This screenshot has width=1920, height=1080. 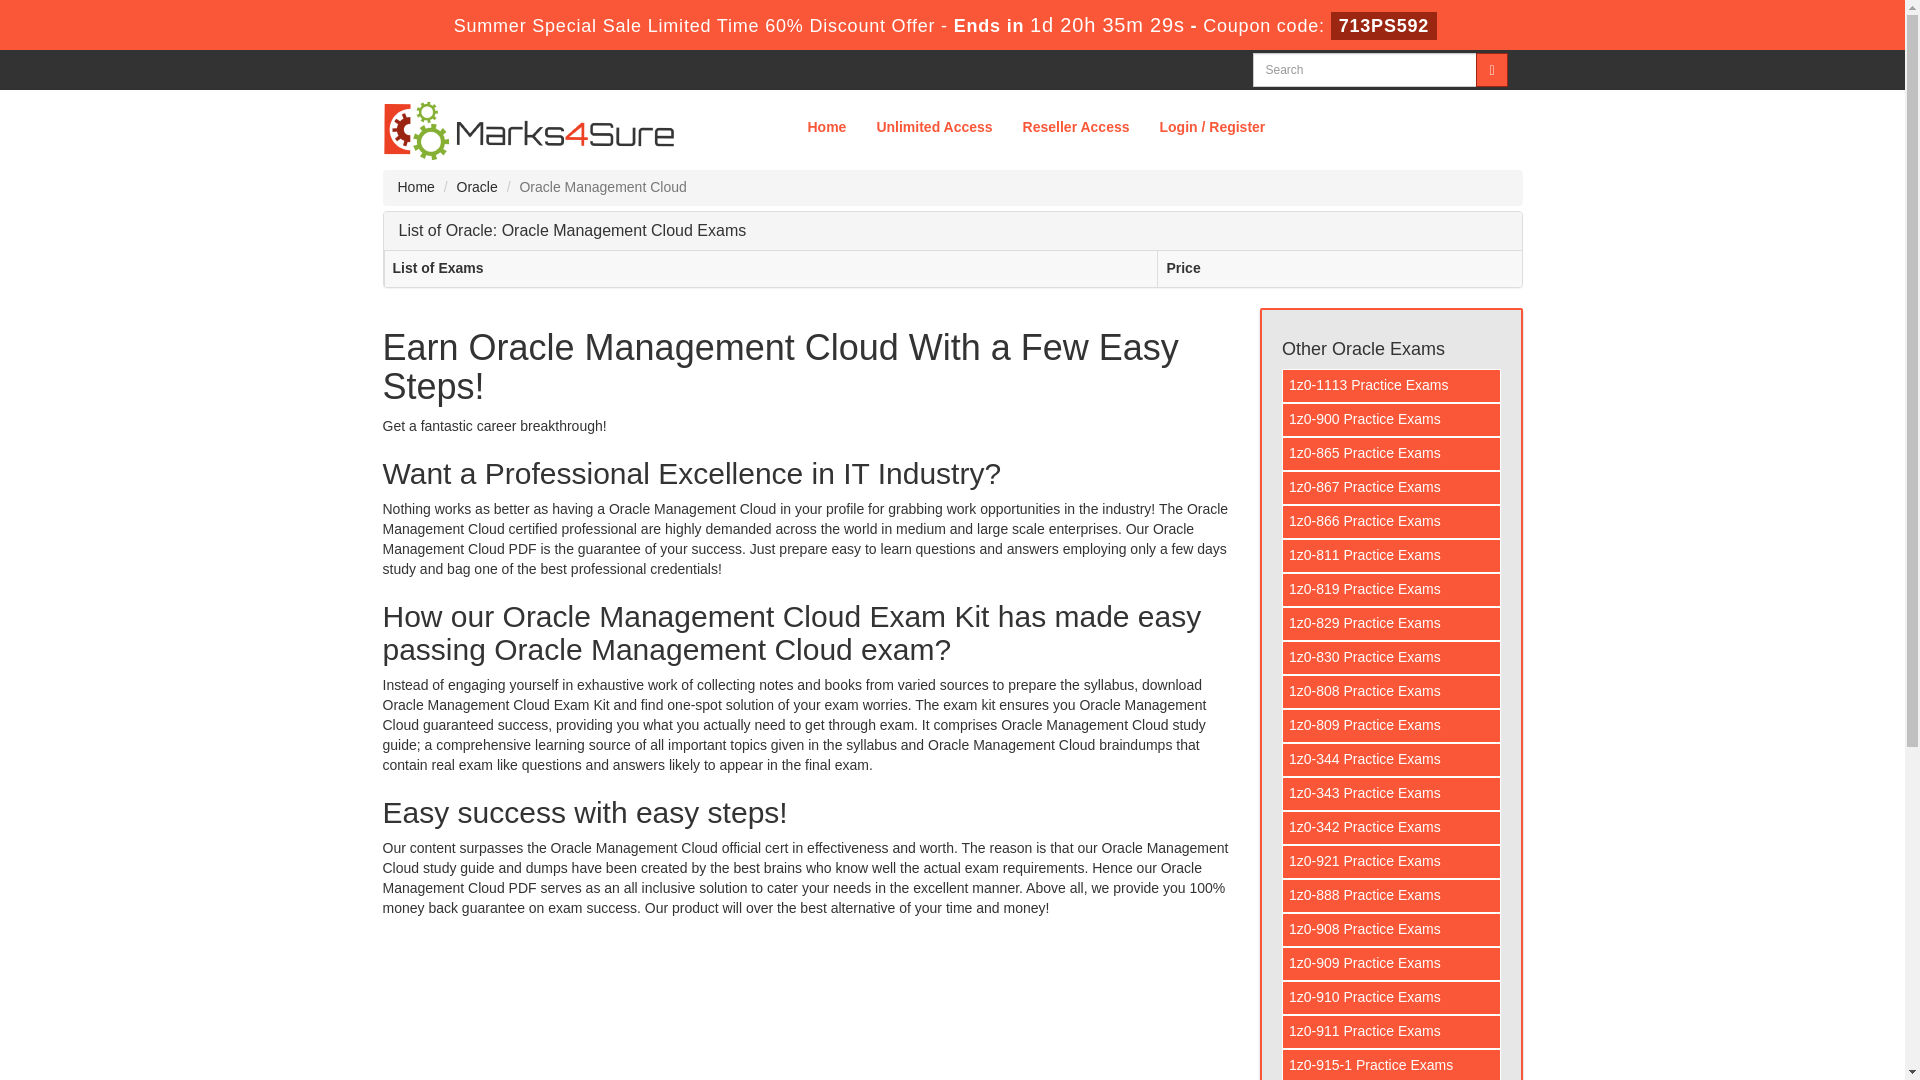 What do you see at coordinates (1392, 590) in the screenshot?
I see `1z0-819` at bounding box center [1392, 590].